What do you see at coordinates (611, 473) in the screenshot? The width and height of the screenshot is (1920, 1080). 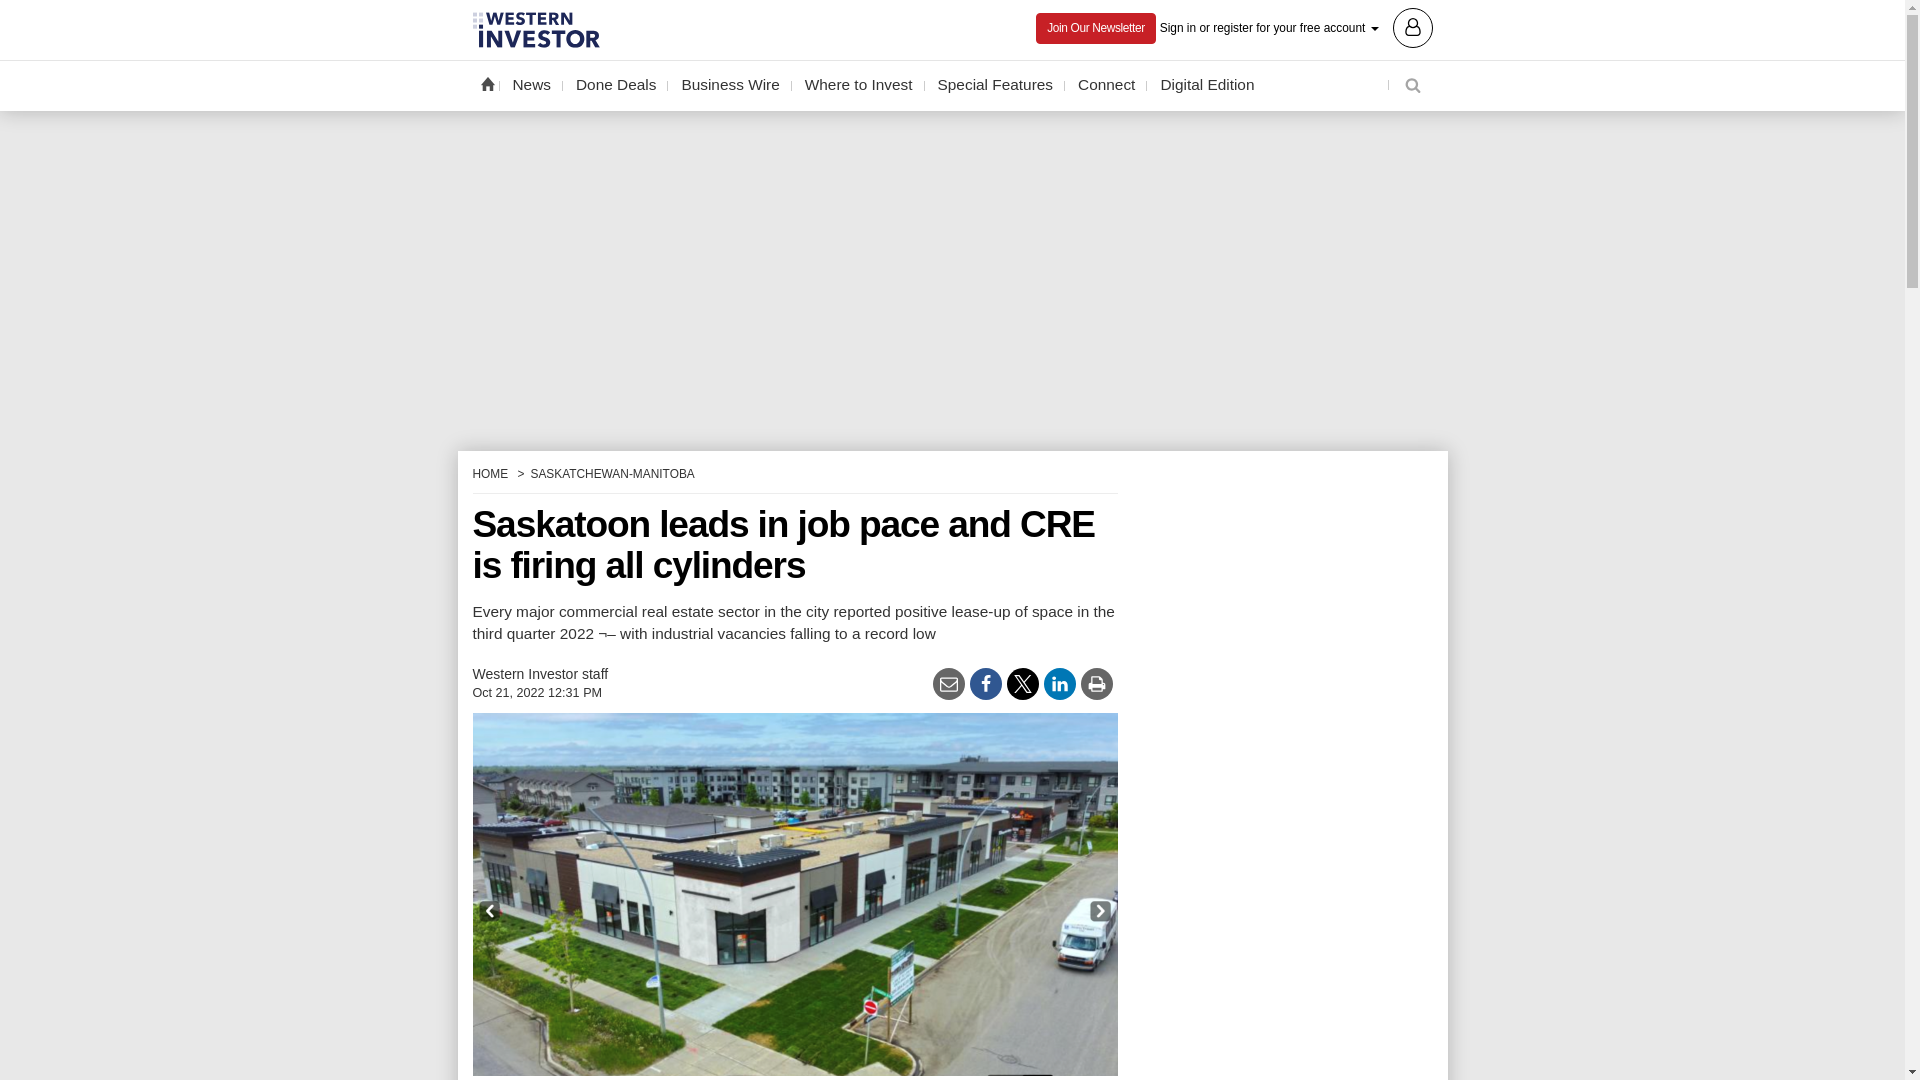 I see `SASKATCHEWAN-MANITOBA` at bounding box center [611, 473].